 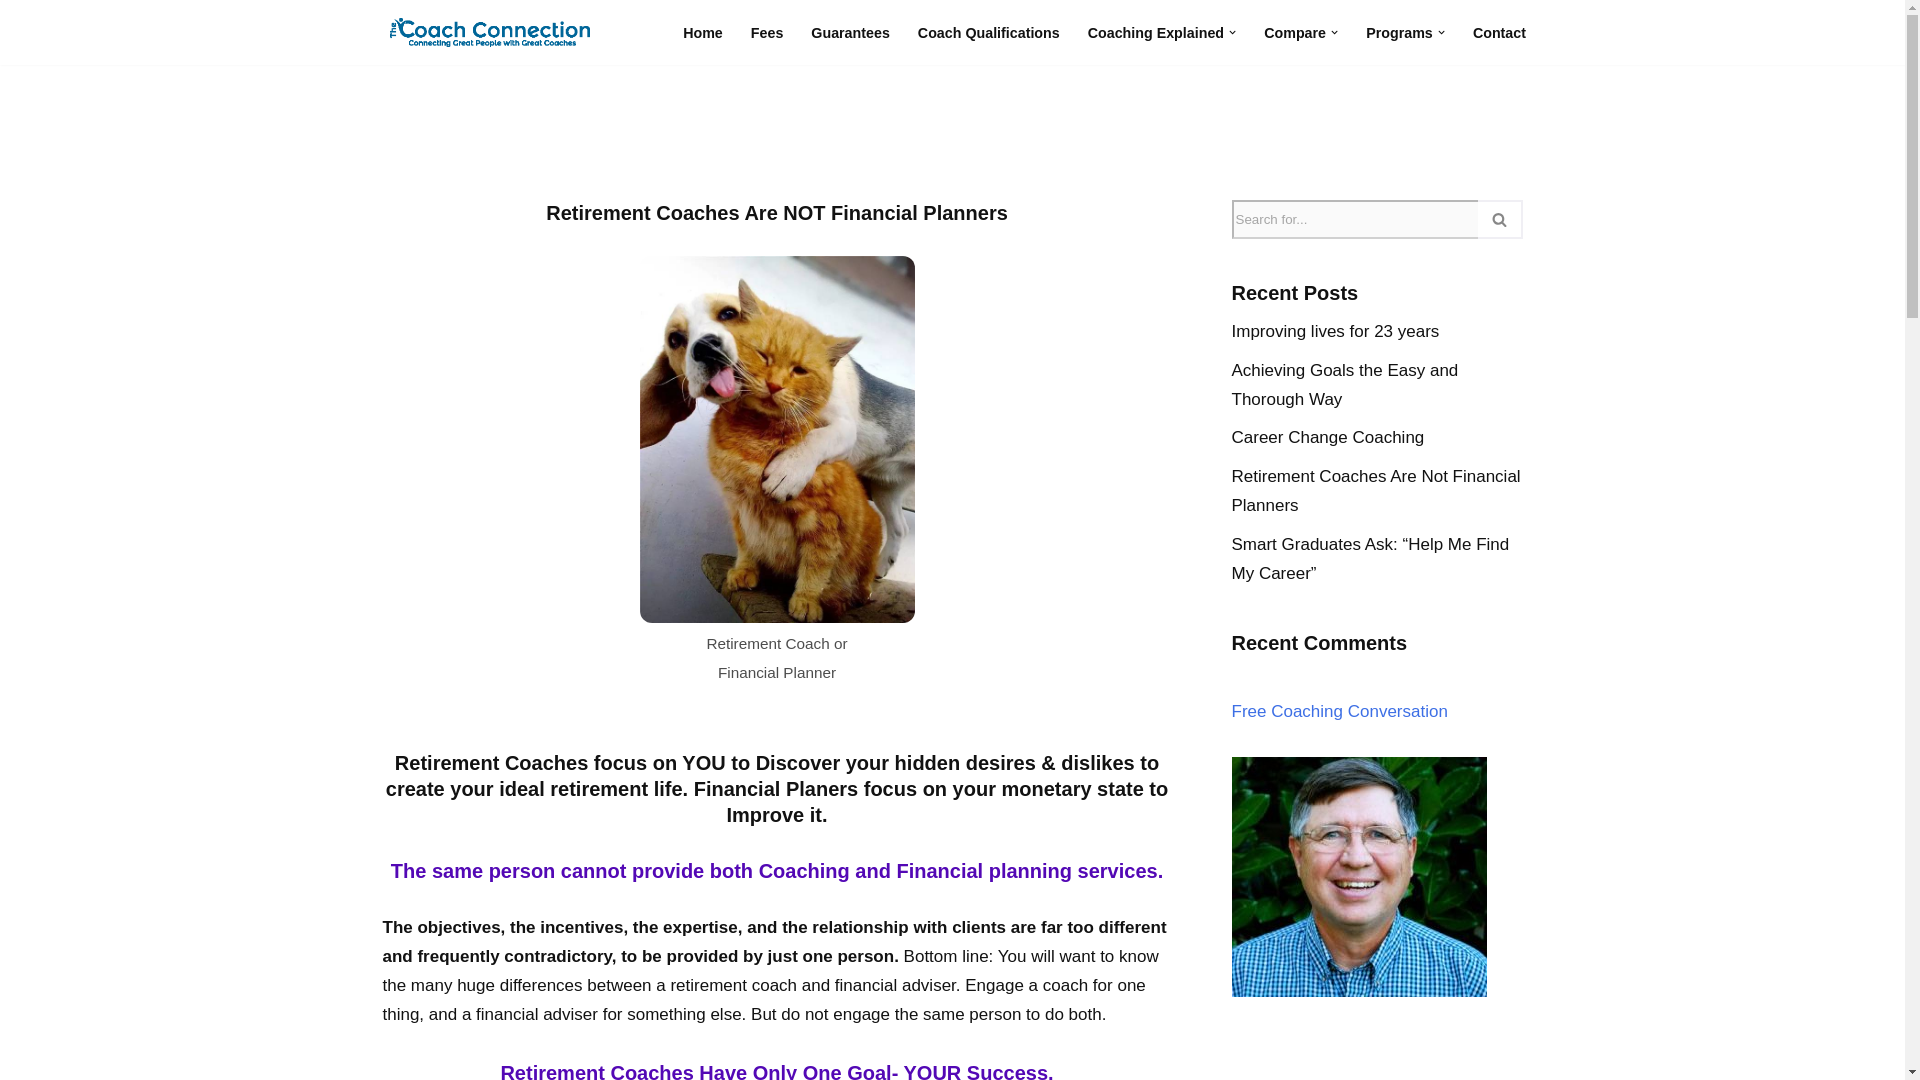 I want to click on Programs, so click(x=1398, y=32).